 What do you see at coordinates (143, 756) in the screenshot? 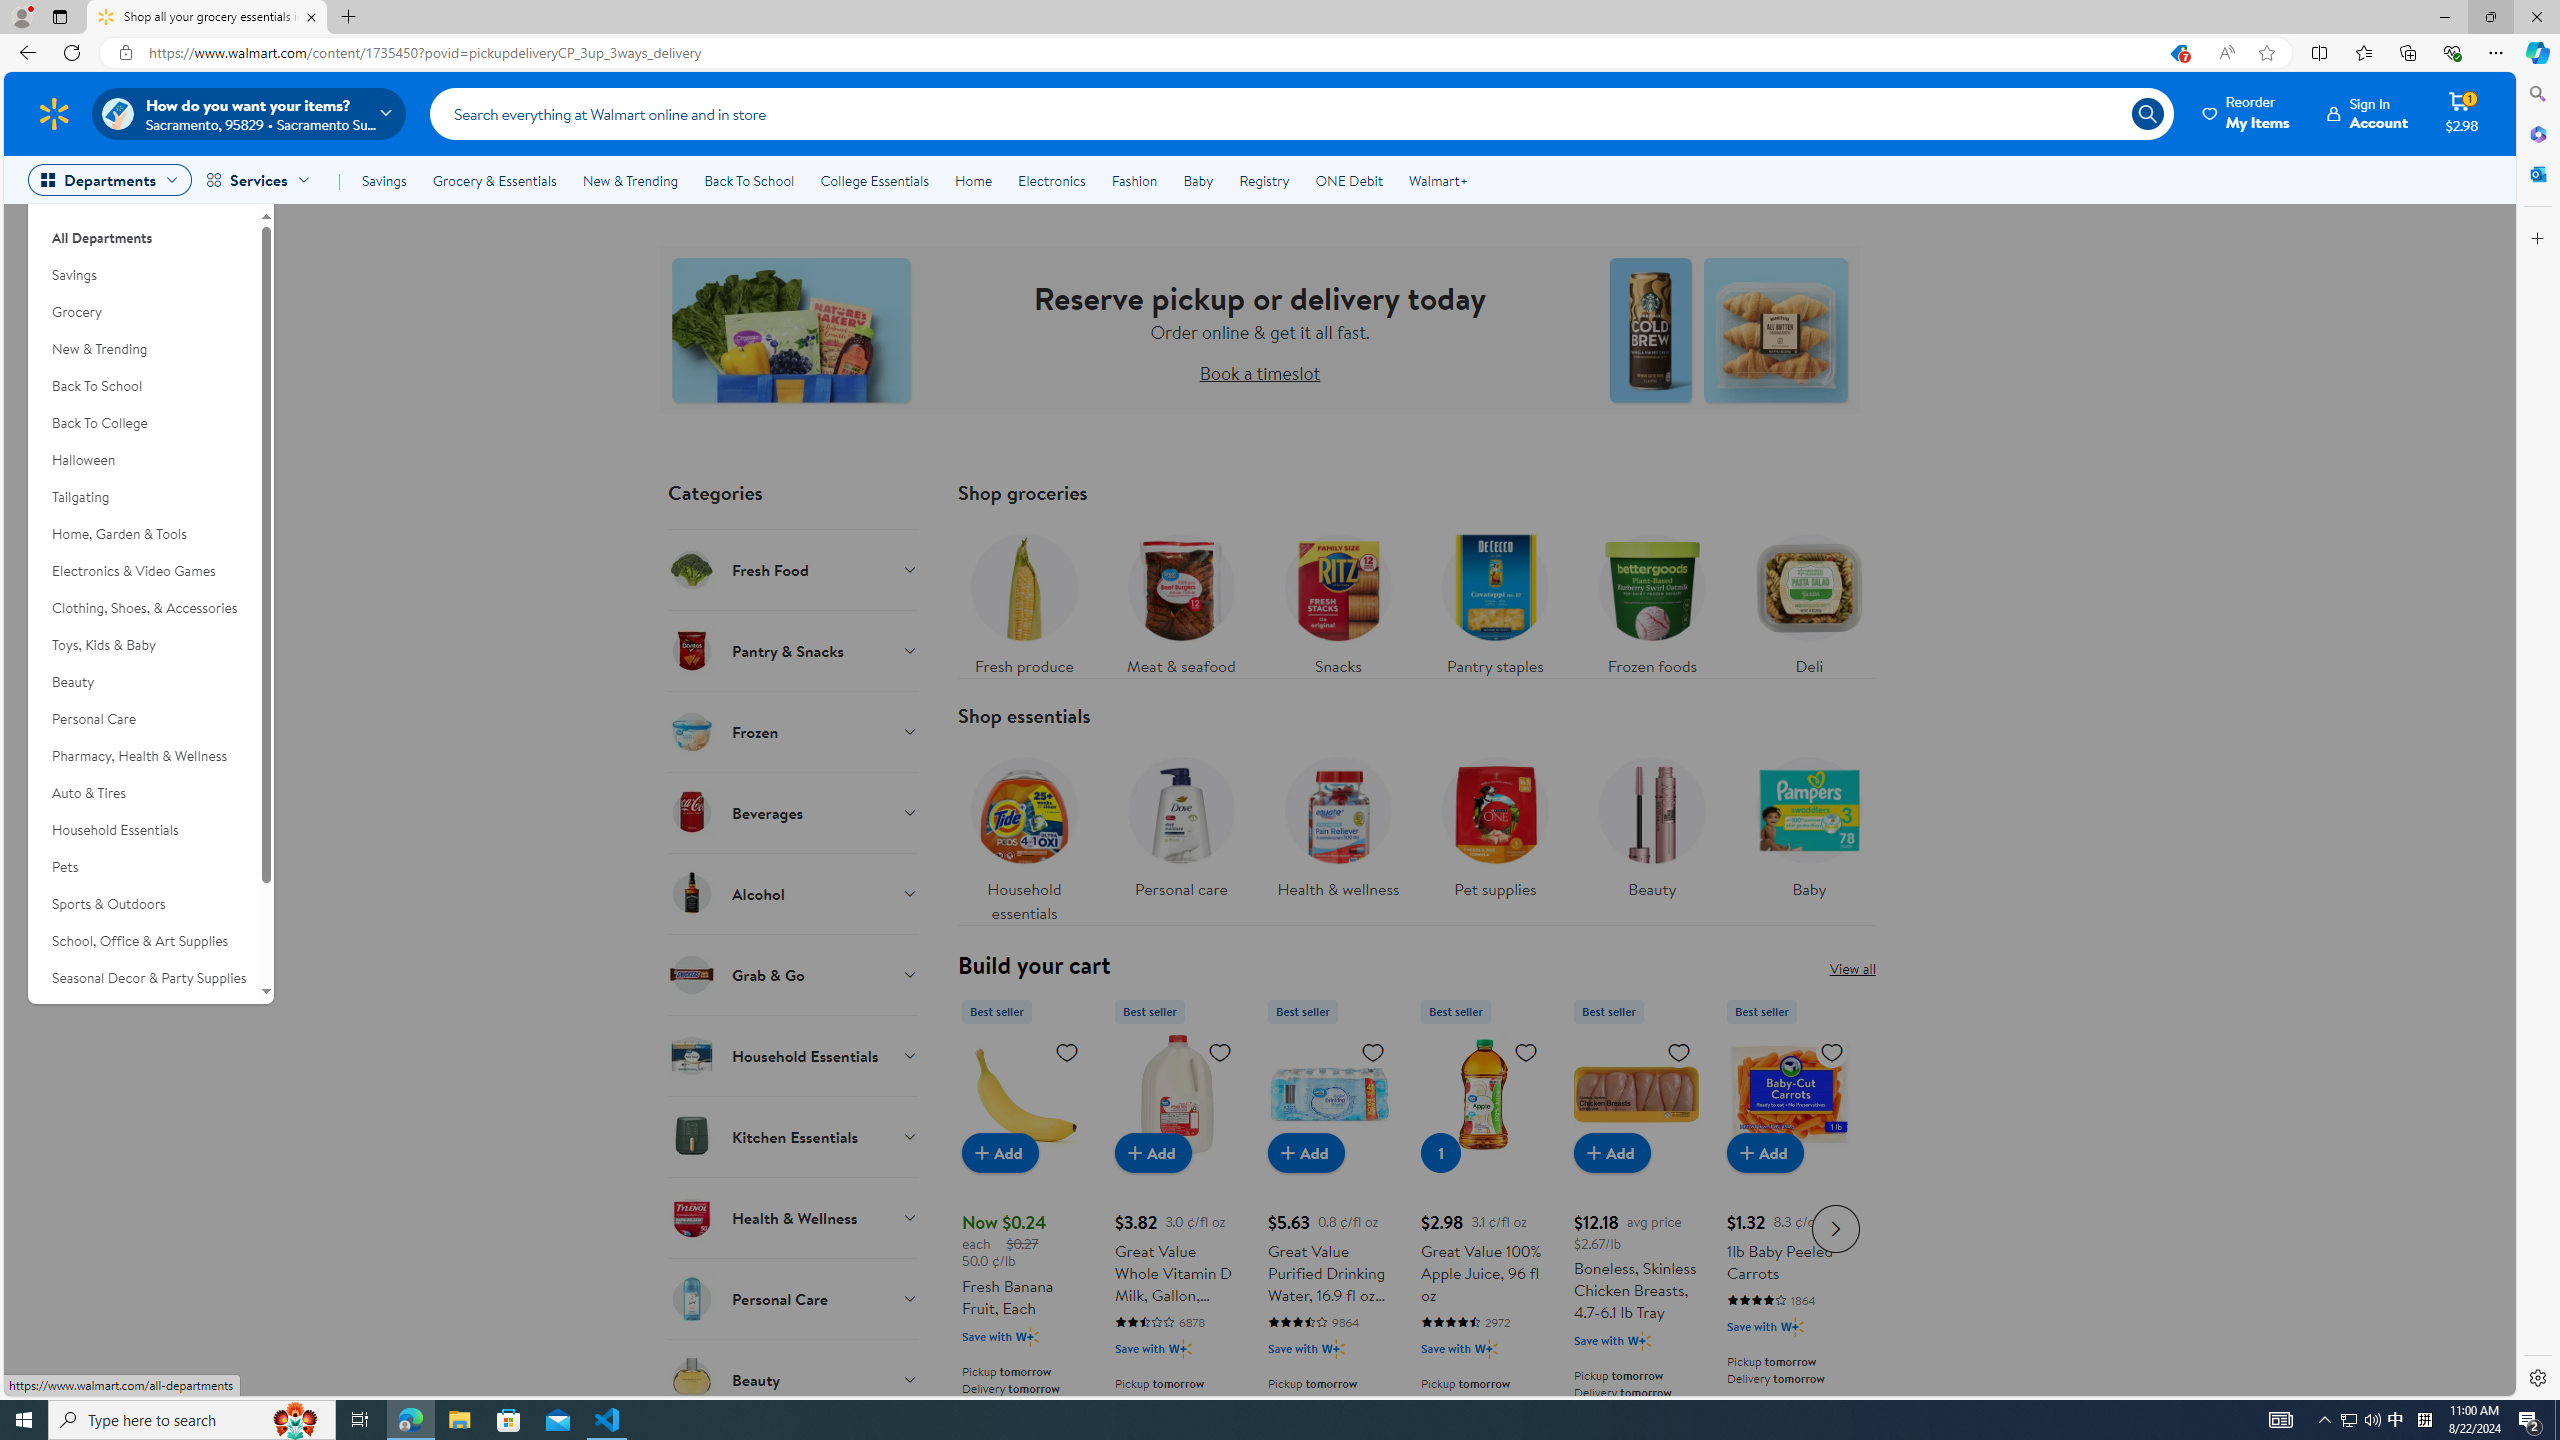
I see `Pharmacy, Health & Wellness` at bounding box center [143, 756].